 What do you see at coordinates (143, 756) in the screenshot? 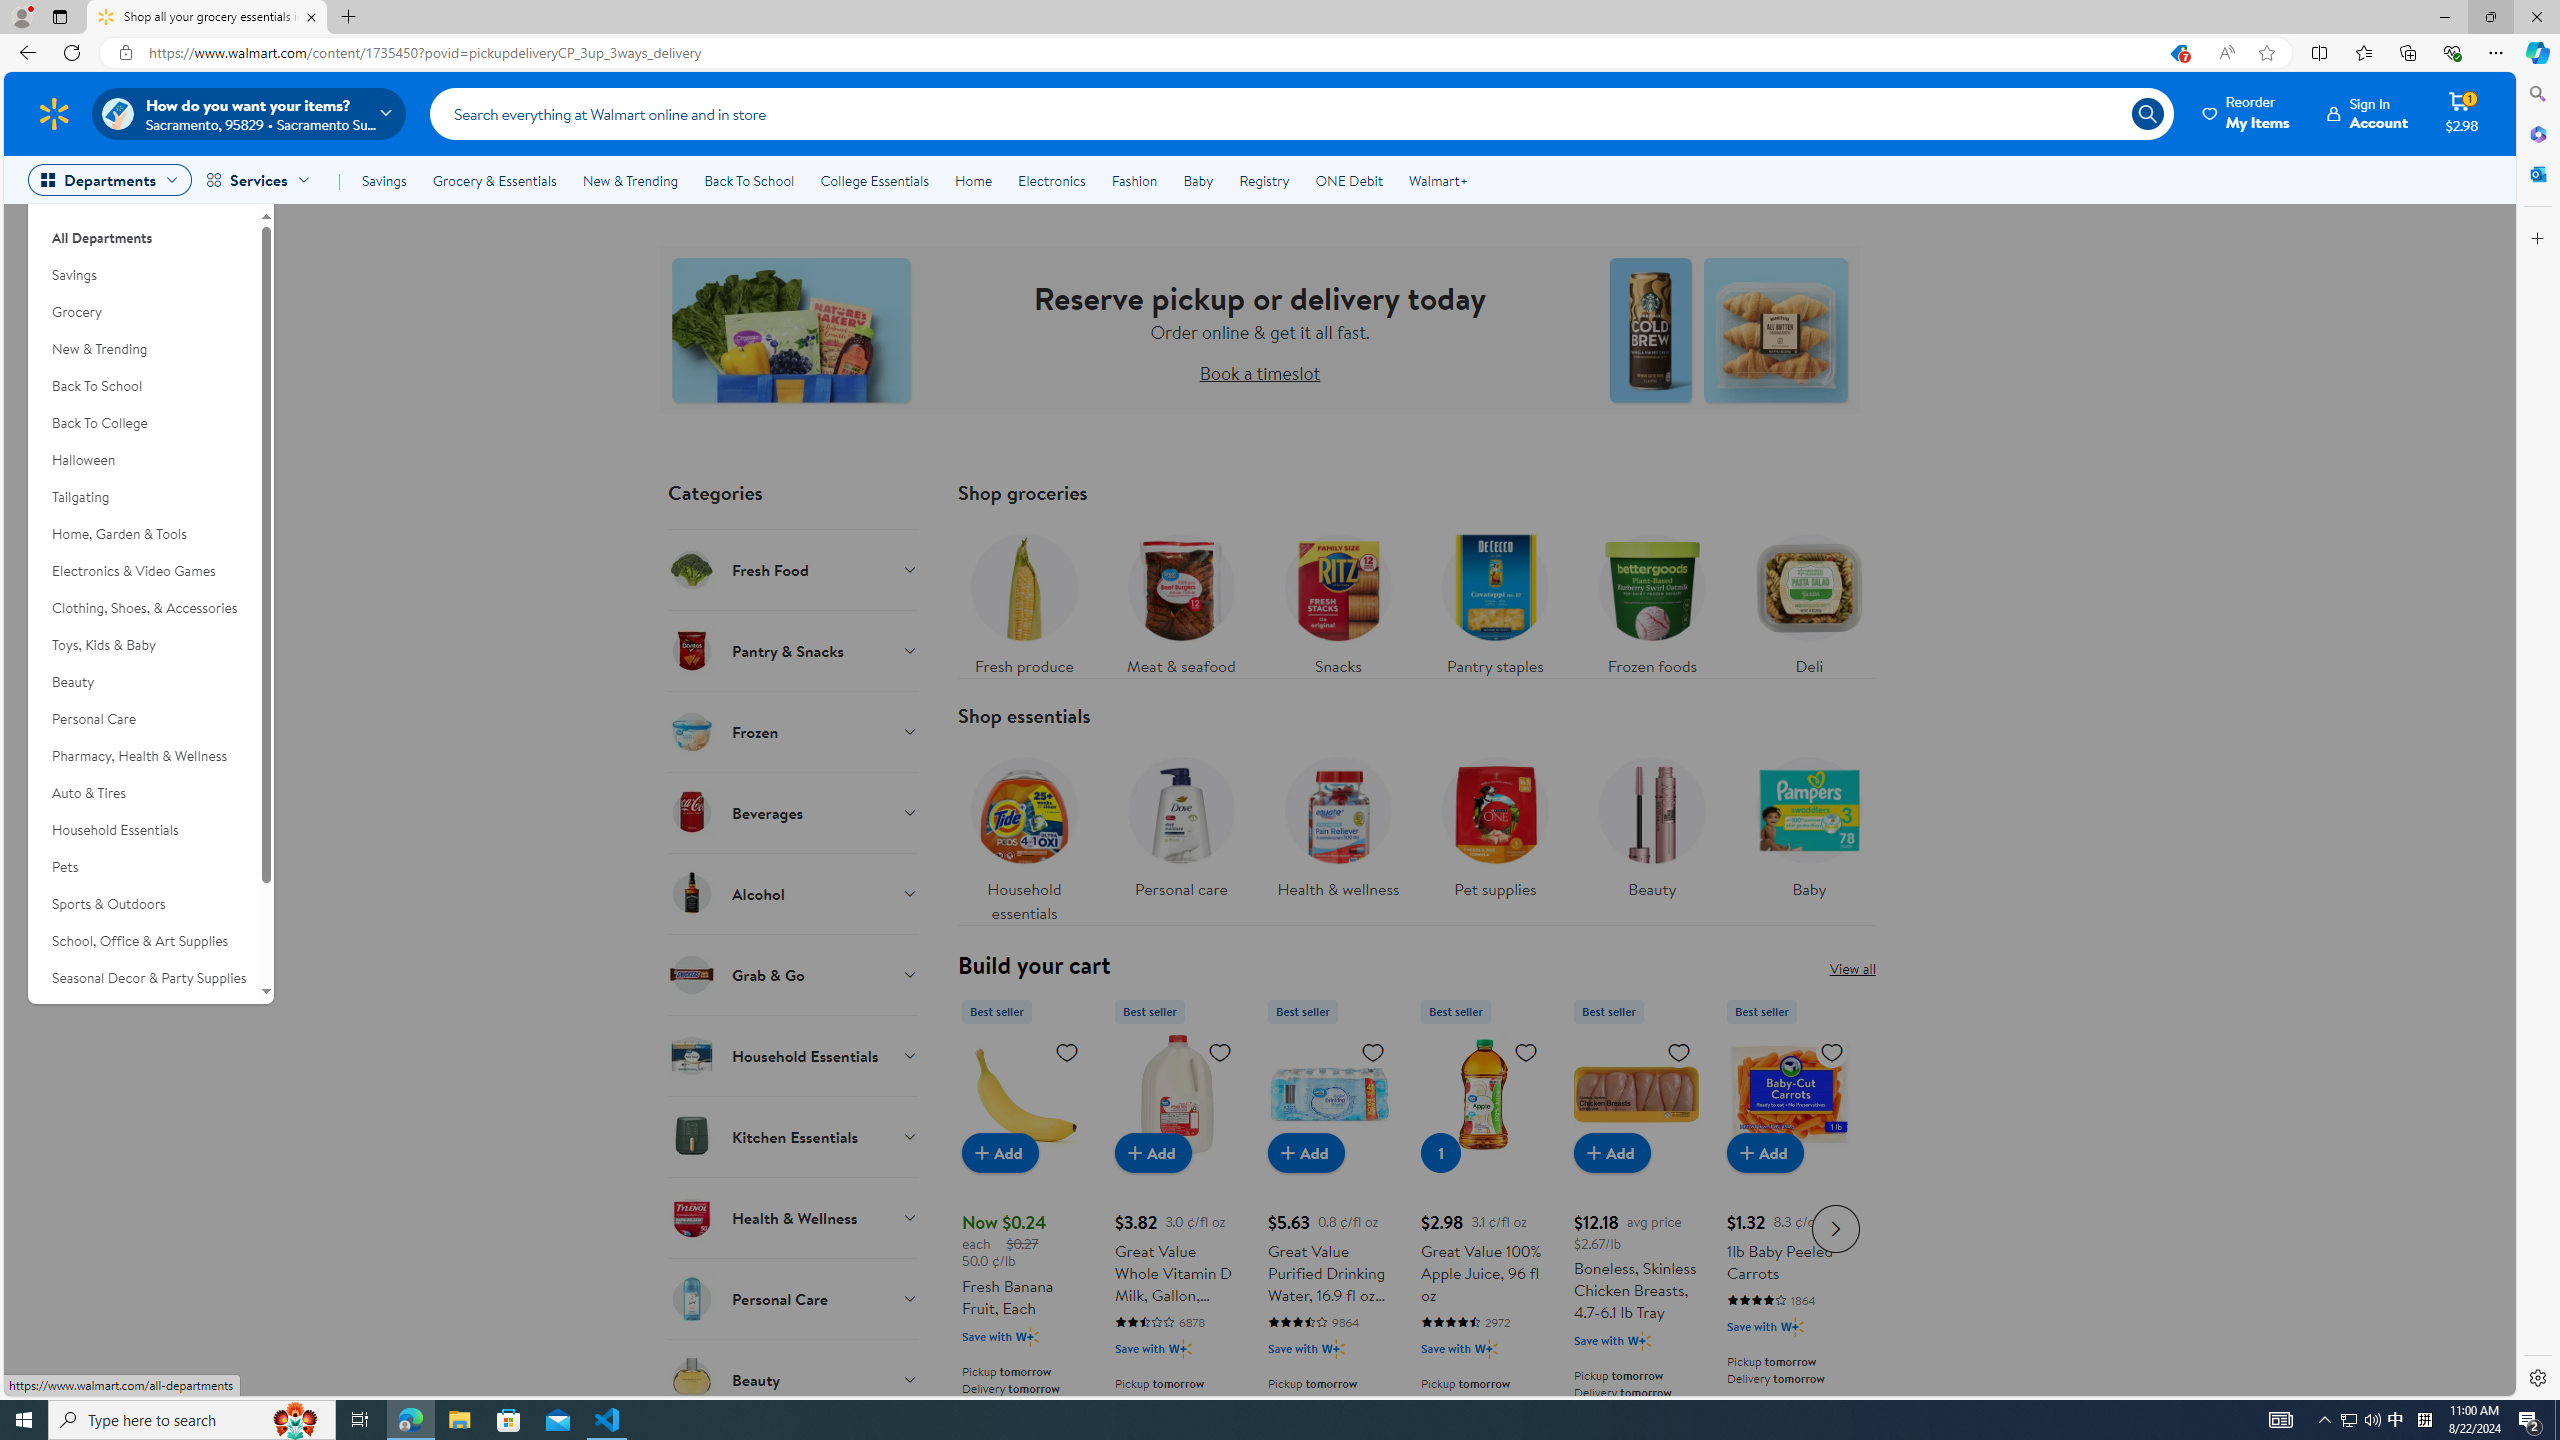
I see `Pharmacy, Health & Wellness` at bounding box center [143, 756].